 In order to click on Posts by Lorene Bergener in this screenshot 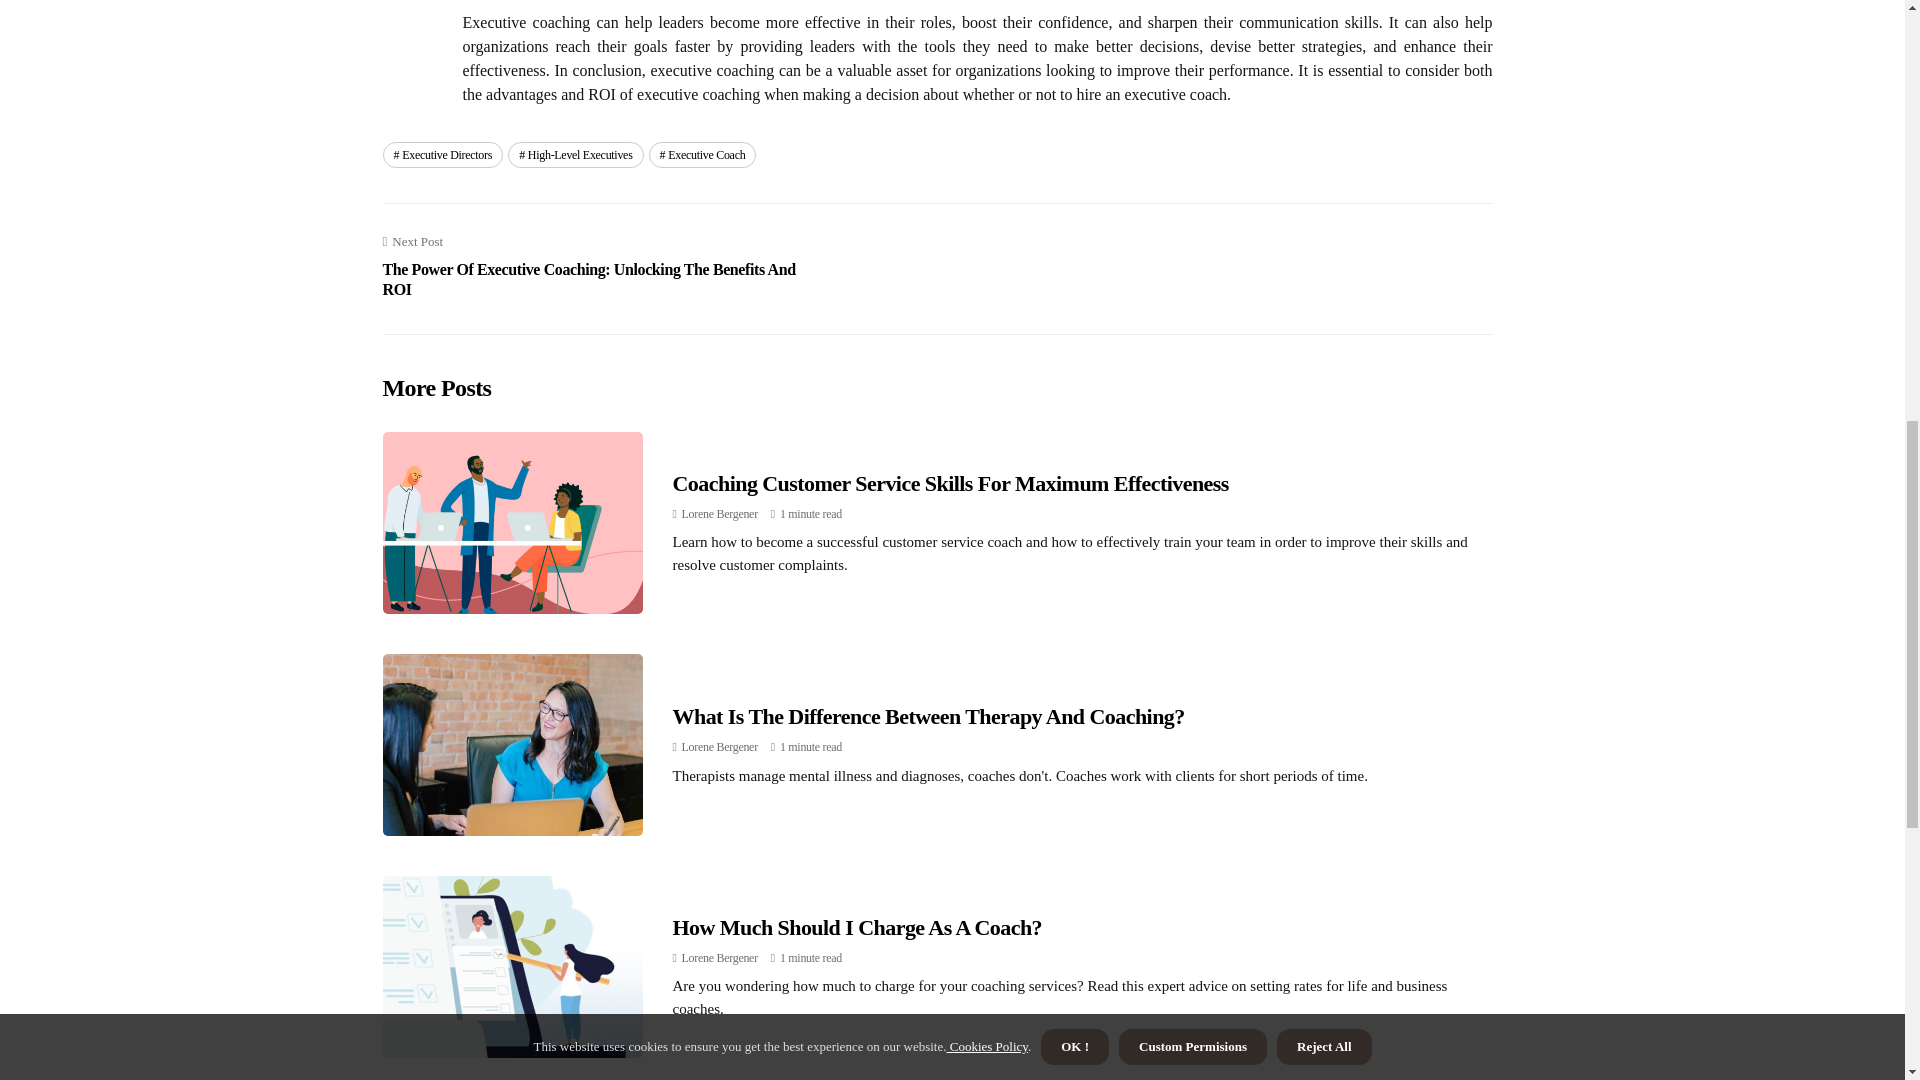, I will do `click(720, 958)`.